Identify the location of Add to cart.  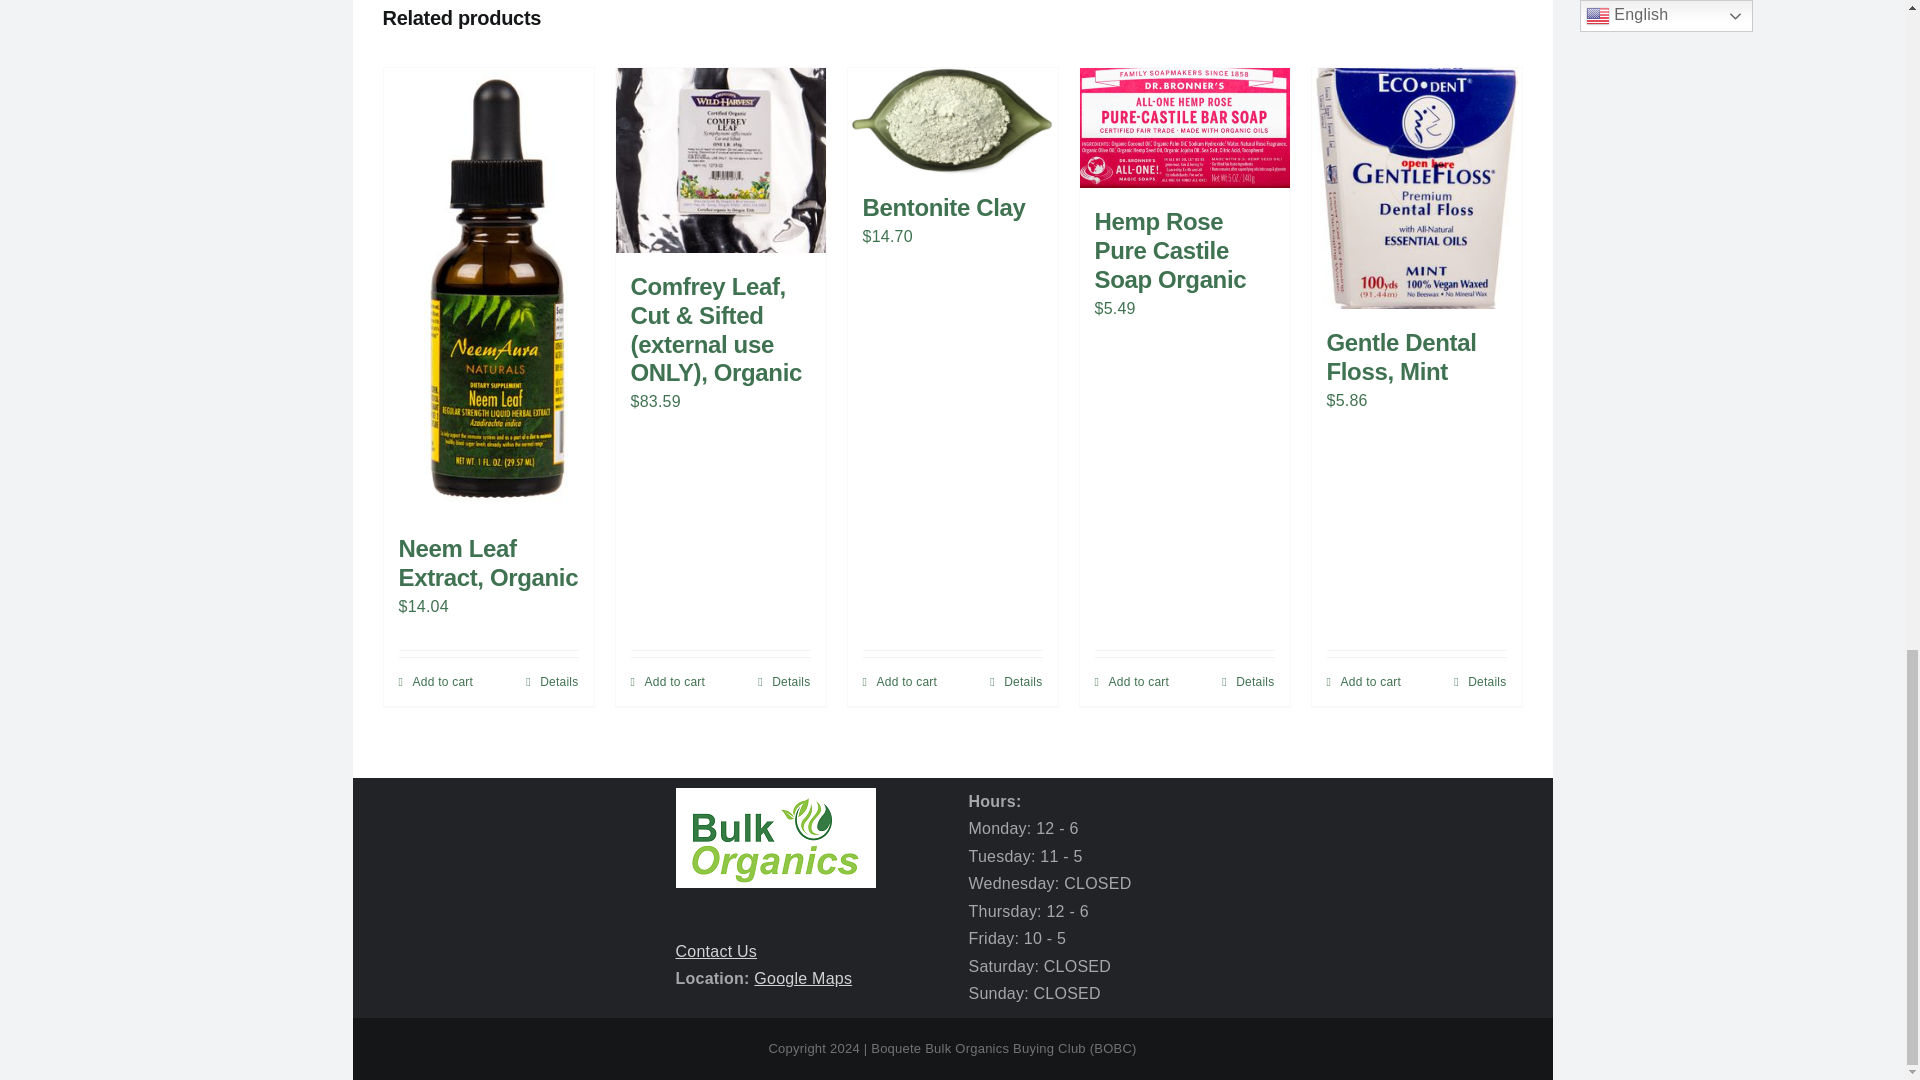
(434, 682).